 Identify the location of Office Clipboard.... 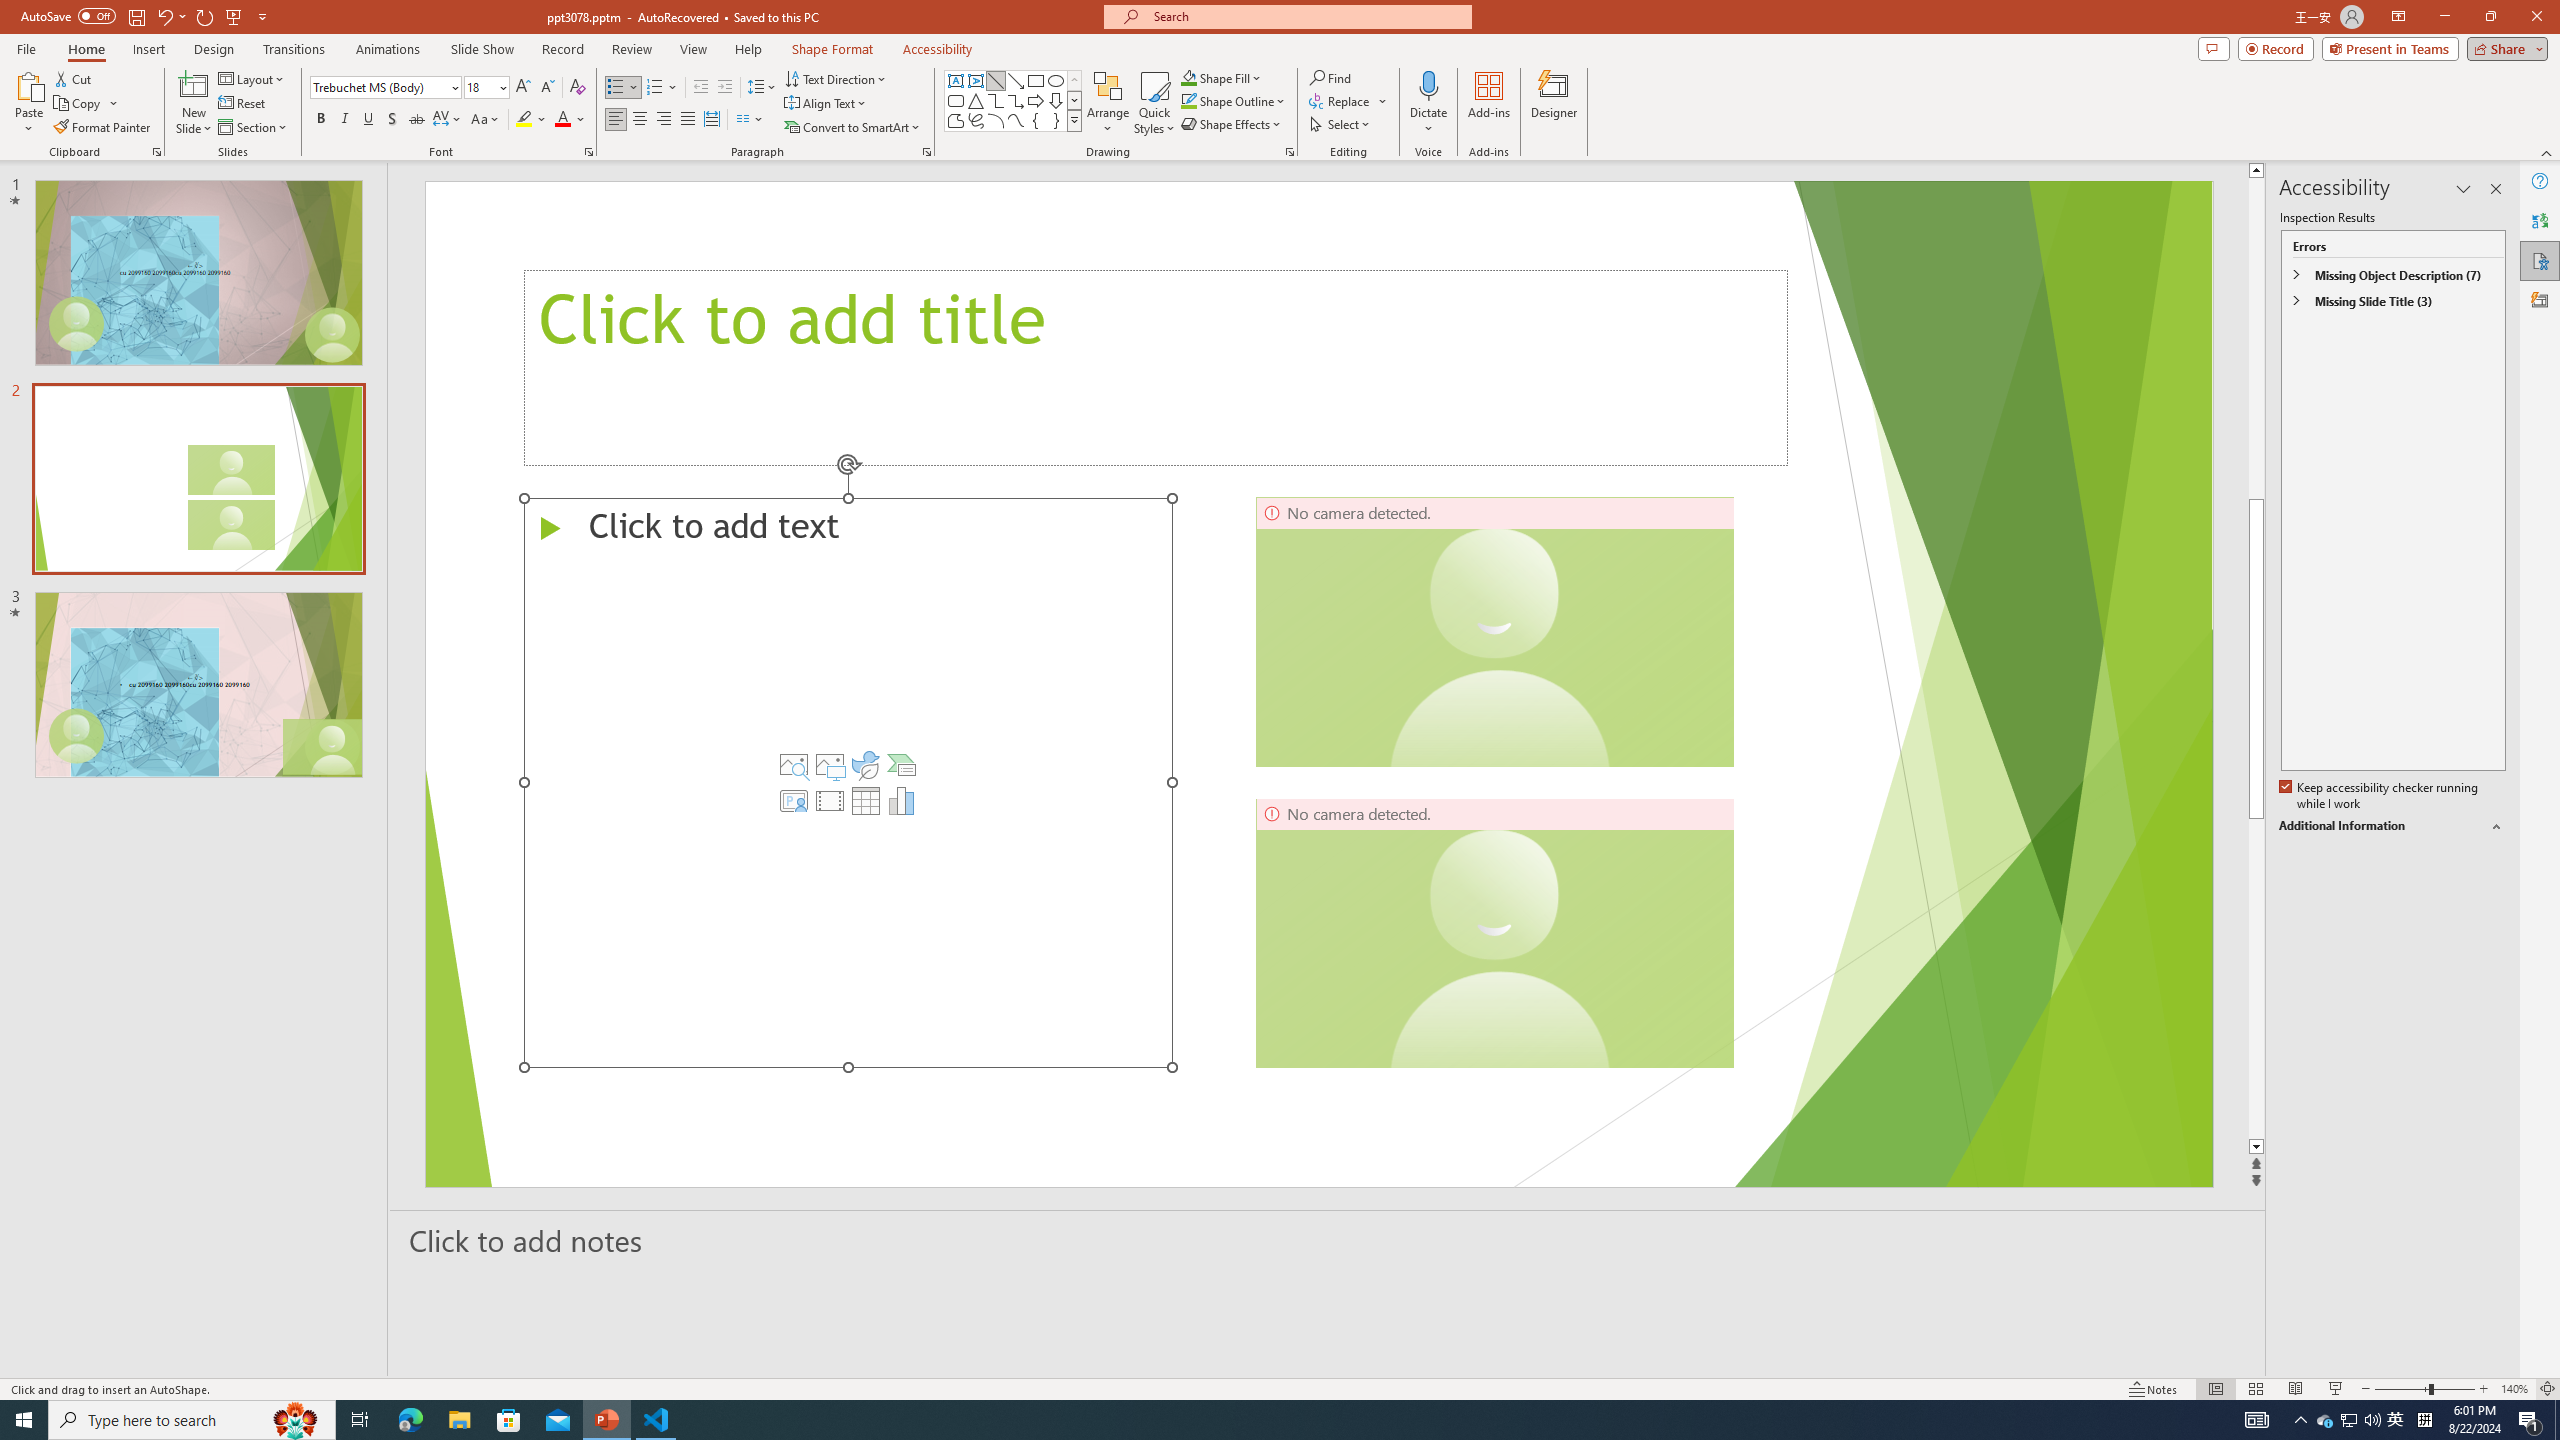
(156, 152).